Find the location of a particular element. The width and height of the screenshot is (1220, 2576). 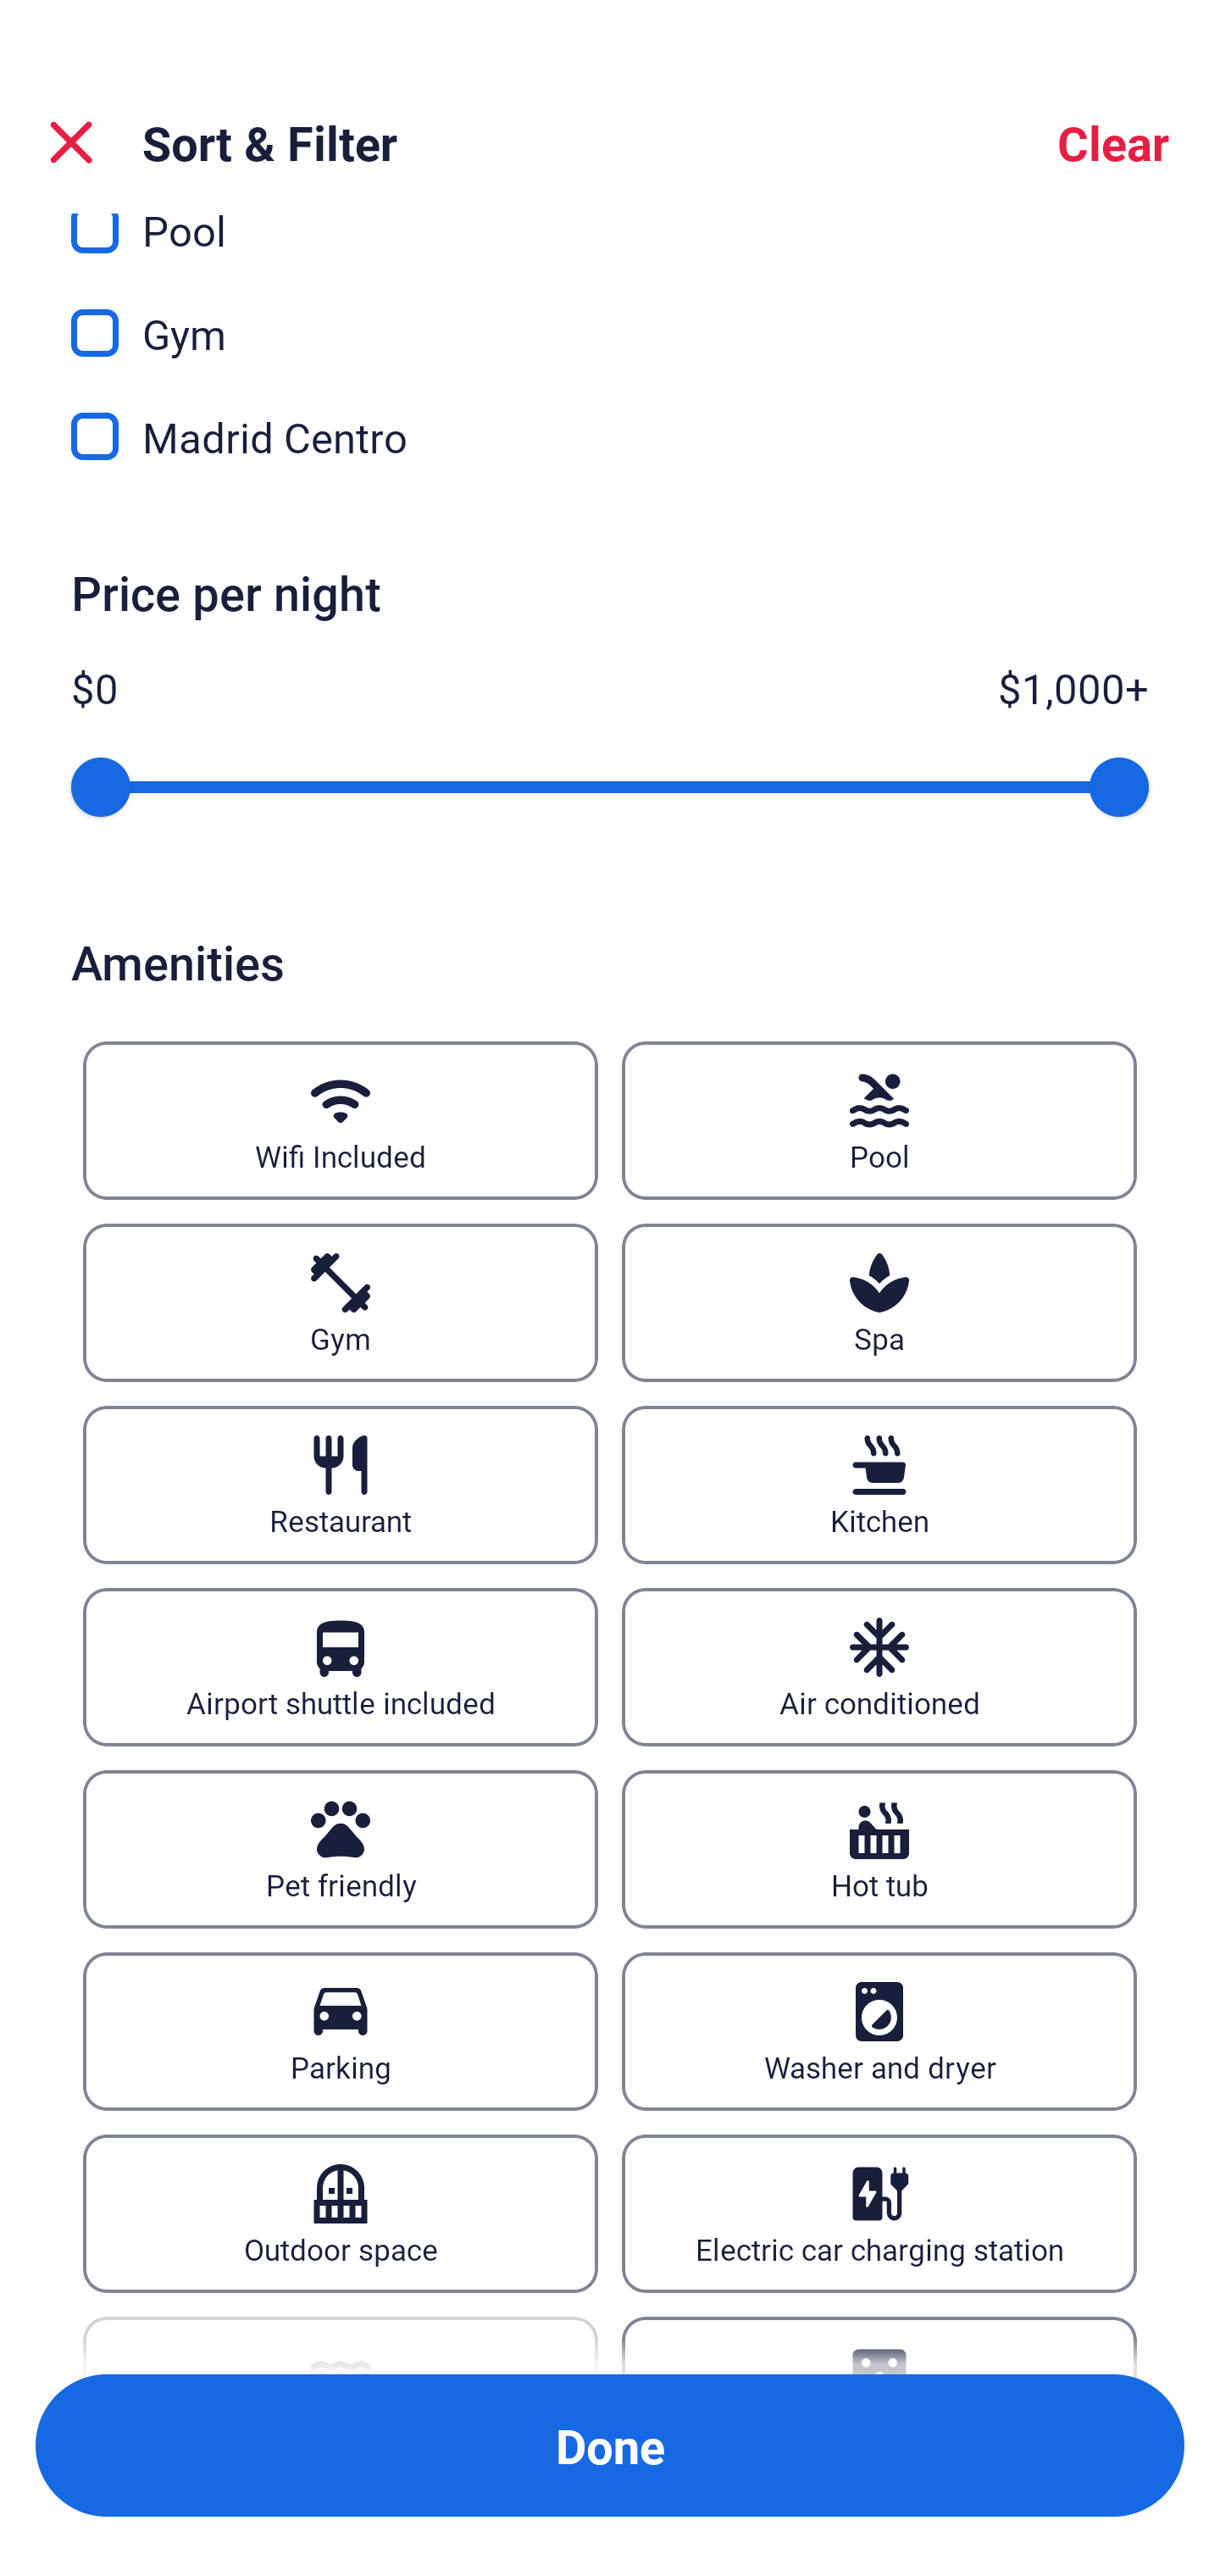

Parking is located at coordinates (340, 2030).